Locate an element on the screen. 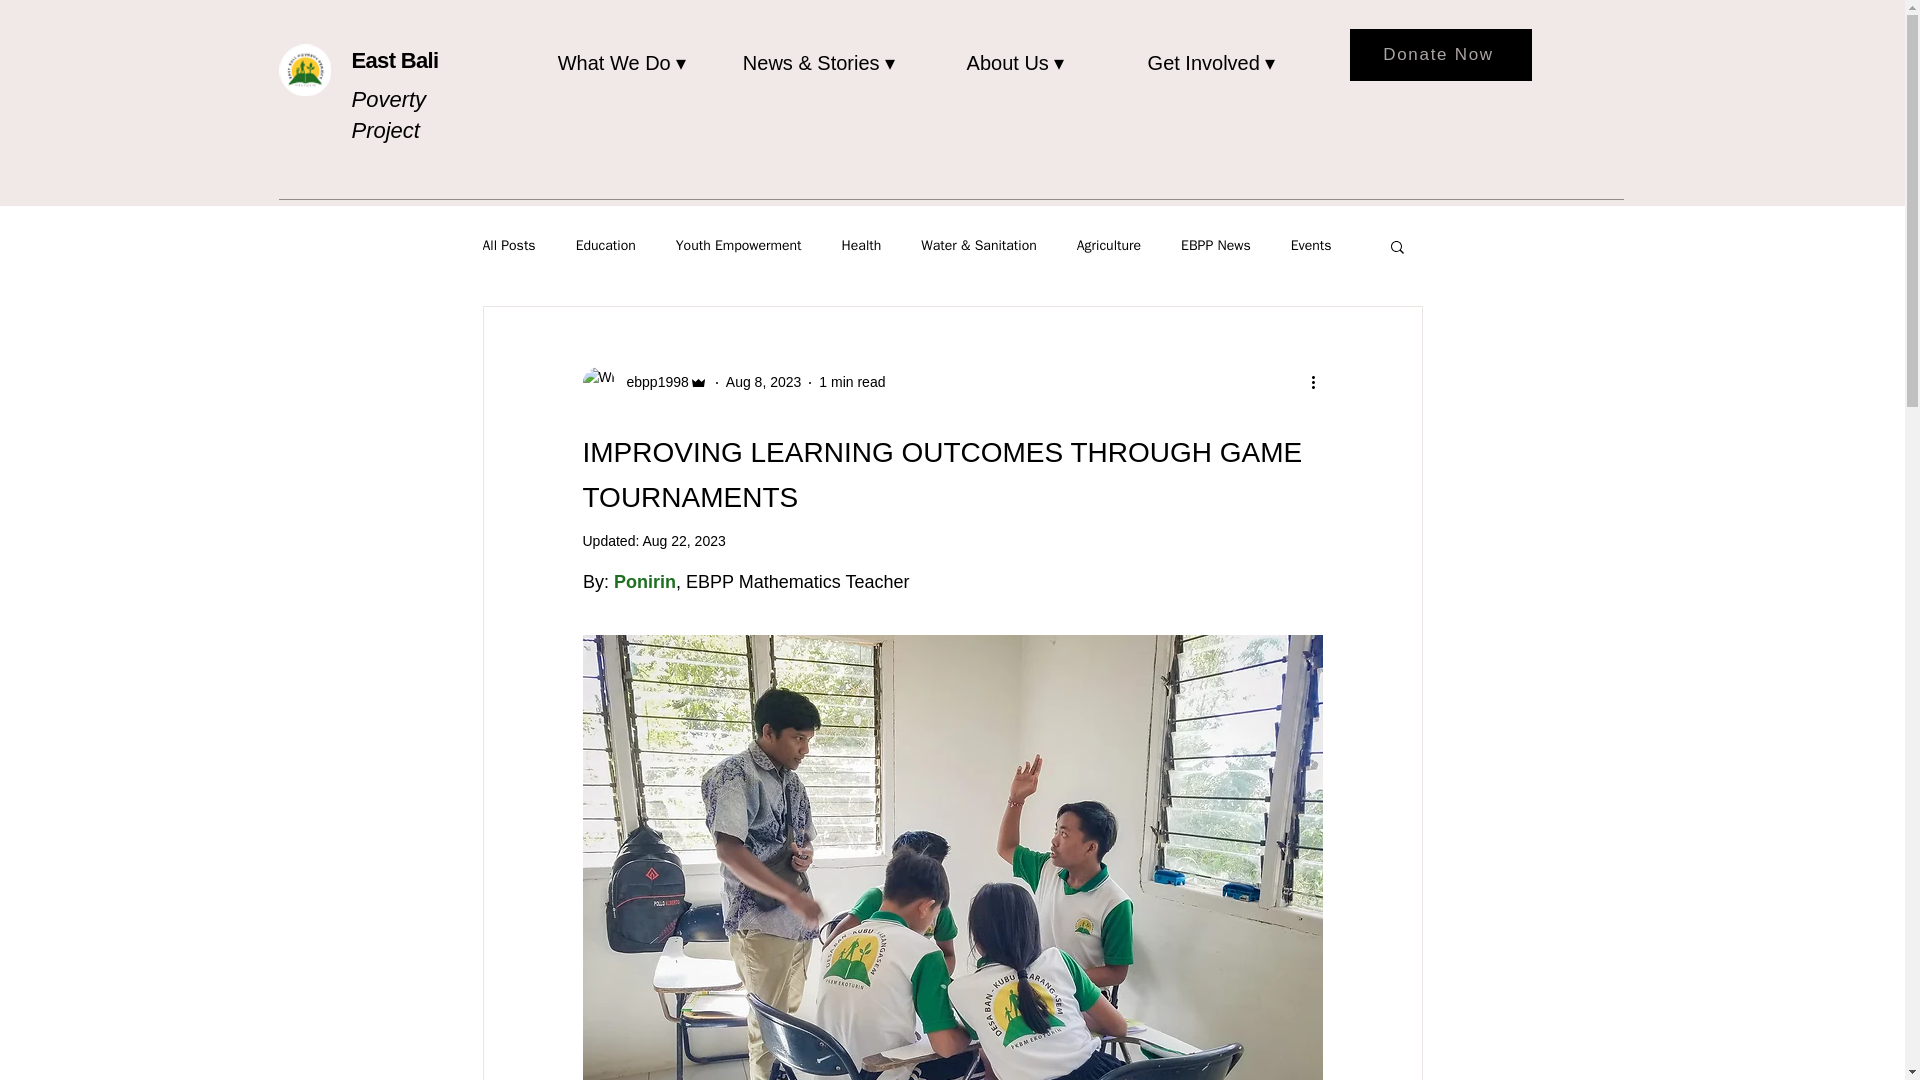  1 min read is located at coordinates (852, 381).